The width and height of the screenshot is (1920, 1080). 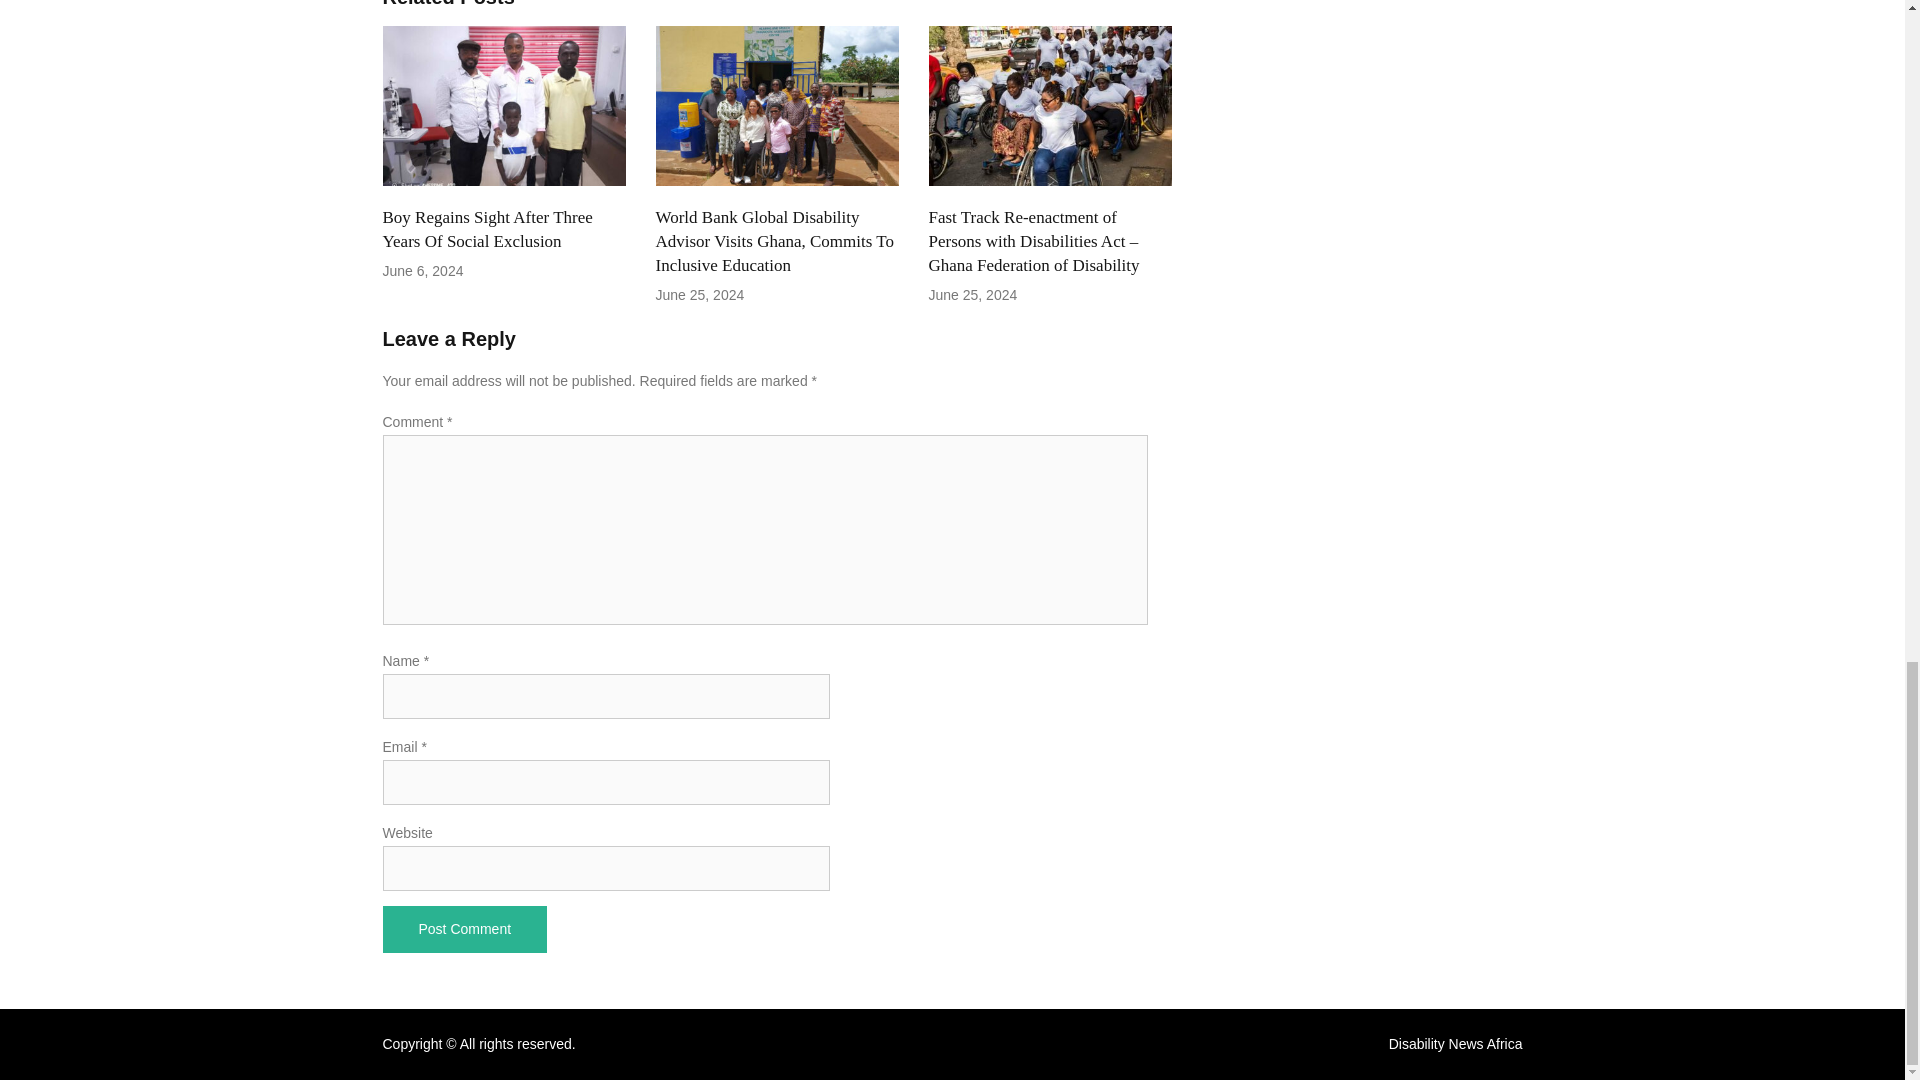 I want to click on Boy Regains Sight After Three Years Of Social Exclusion  , so click(x=486, y=229).